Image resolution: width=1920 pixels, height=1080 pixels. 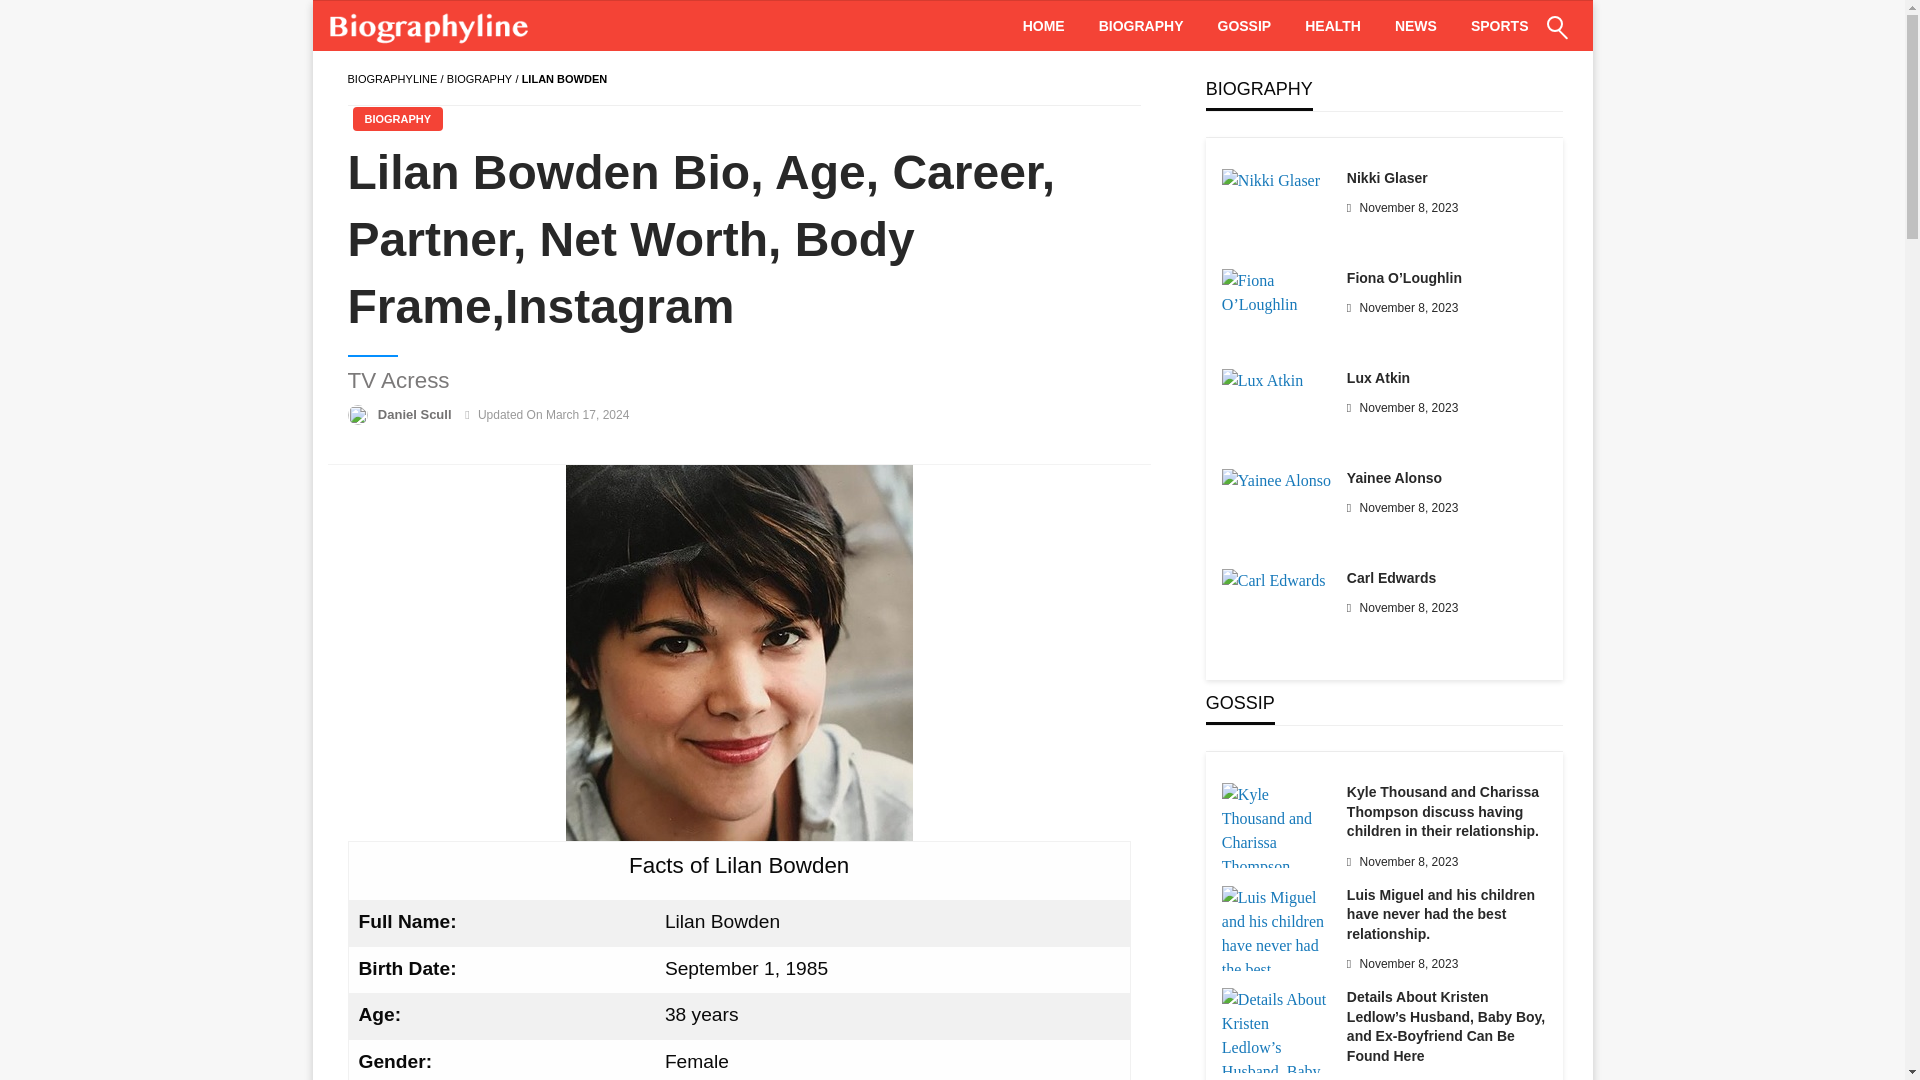 I want to click on Biographyline, so click(x=392, y=79).